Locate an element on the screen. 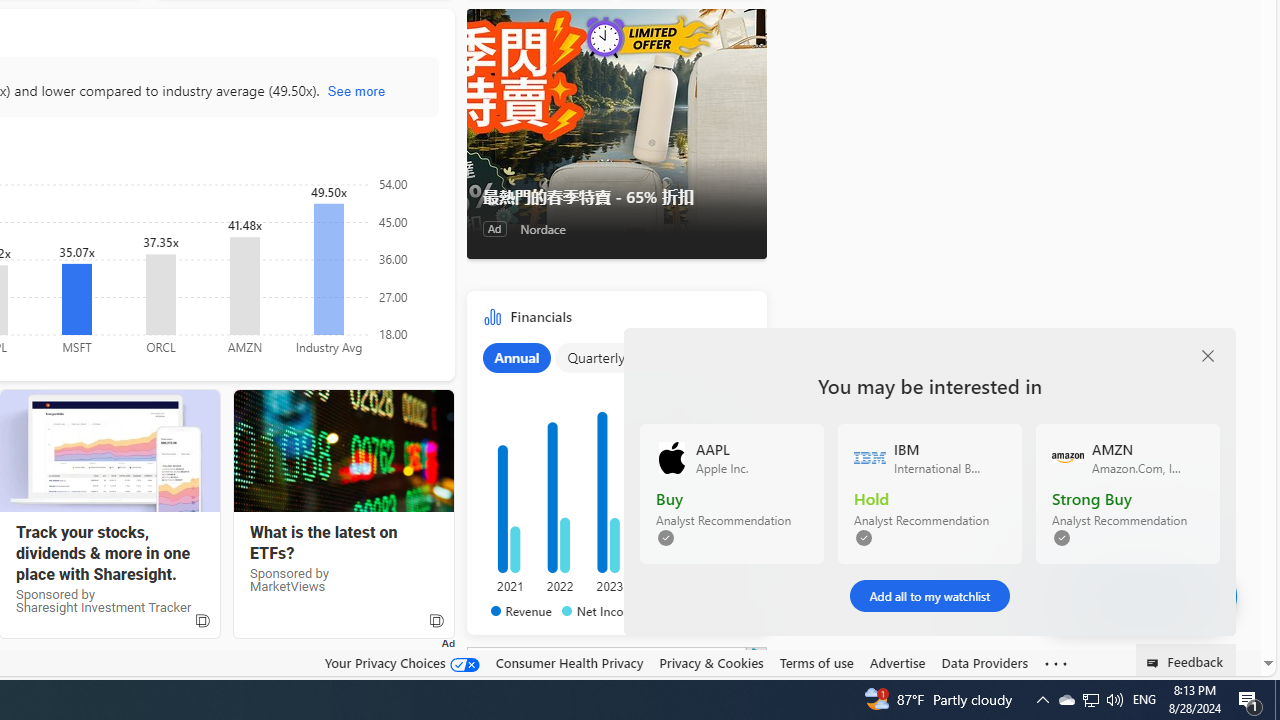 The width and height of the screenshot is (1280, 720). See comments 317 is located at coordinates (1134, 596).